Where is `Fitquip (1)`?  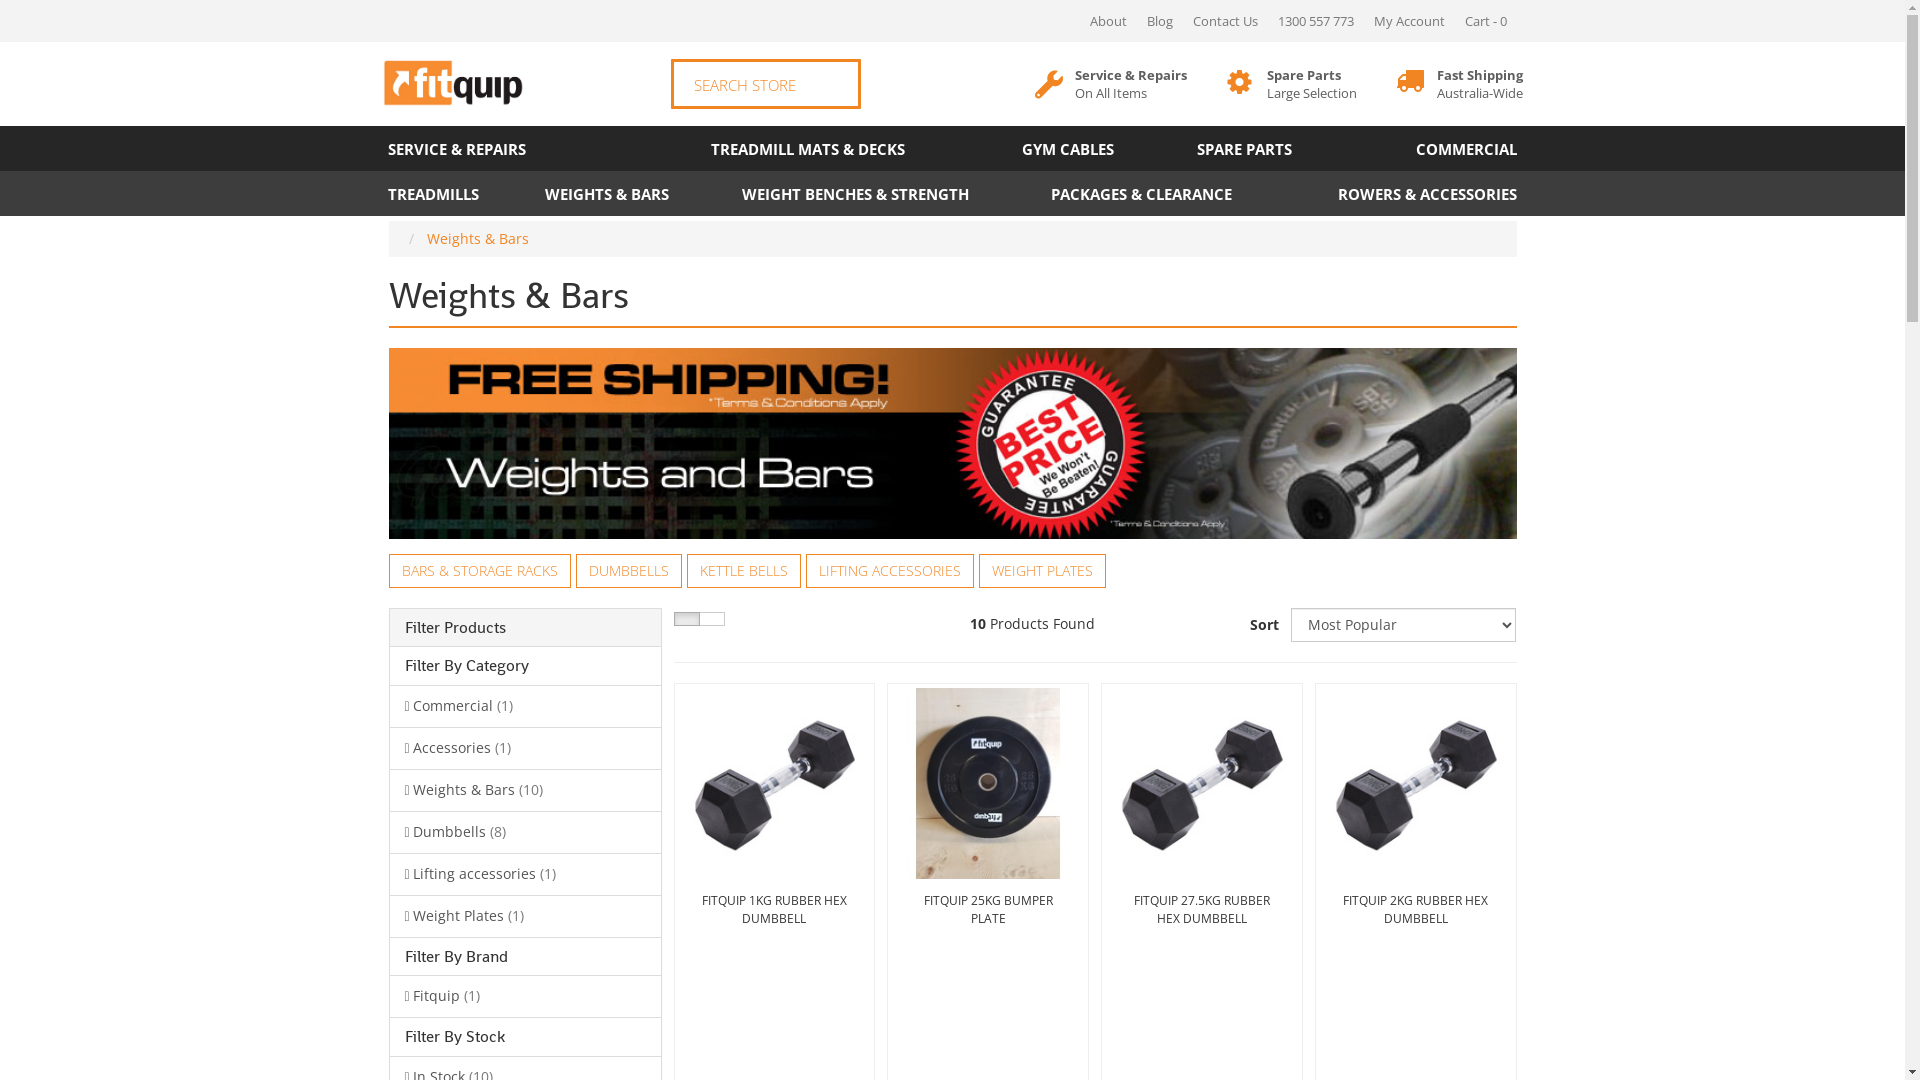 Fitquip (1) is located at coordinates (526, 996).